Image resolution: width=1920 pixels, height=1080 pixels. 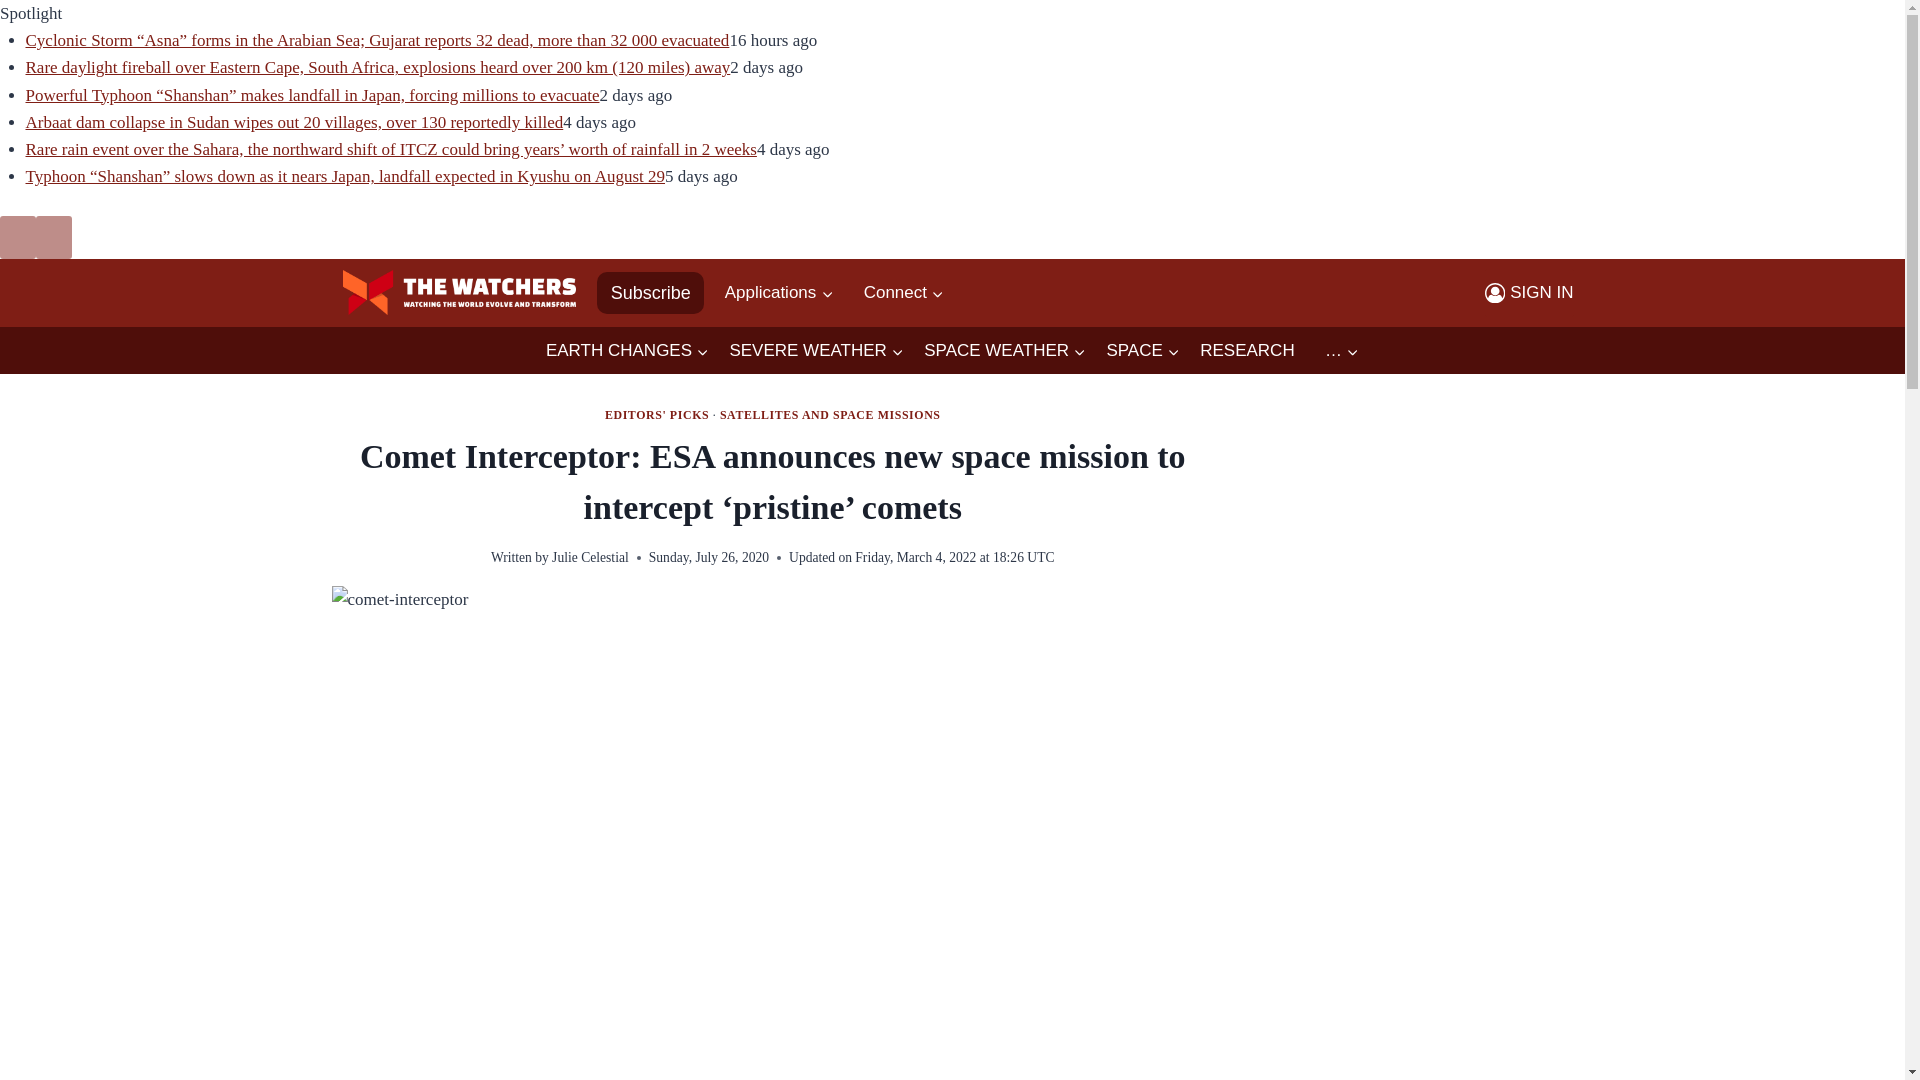 What do you see at coordinates (650, 293) in the screenshot?
I see `Subscribe` at bounding box center [650, 293].